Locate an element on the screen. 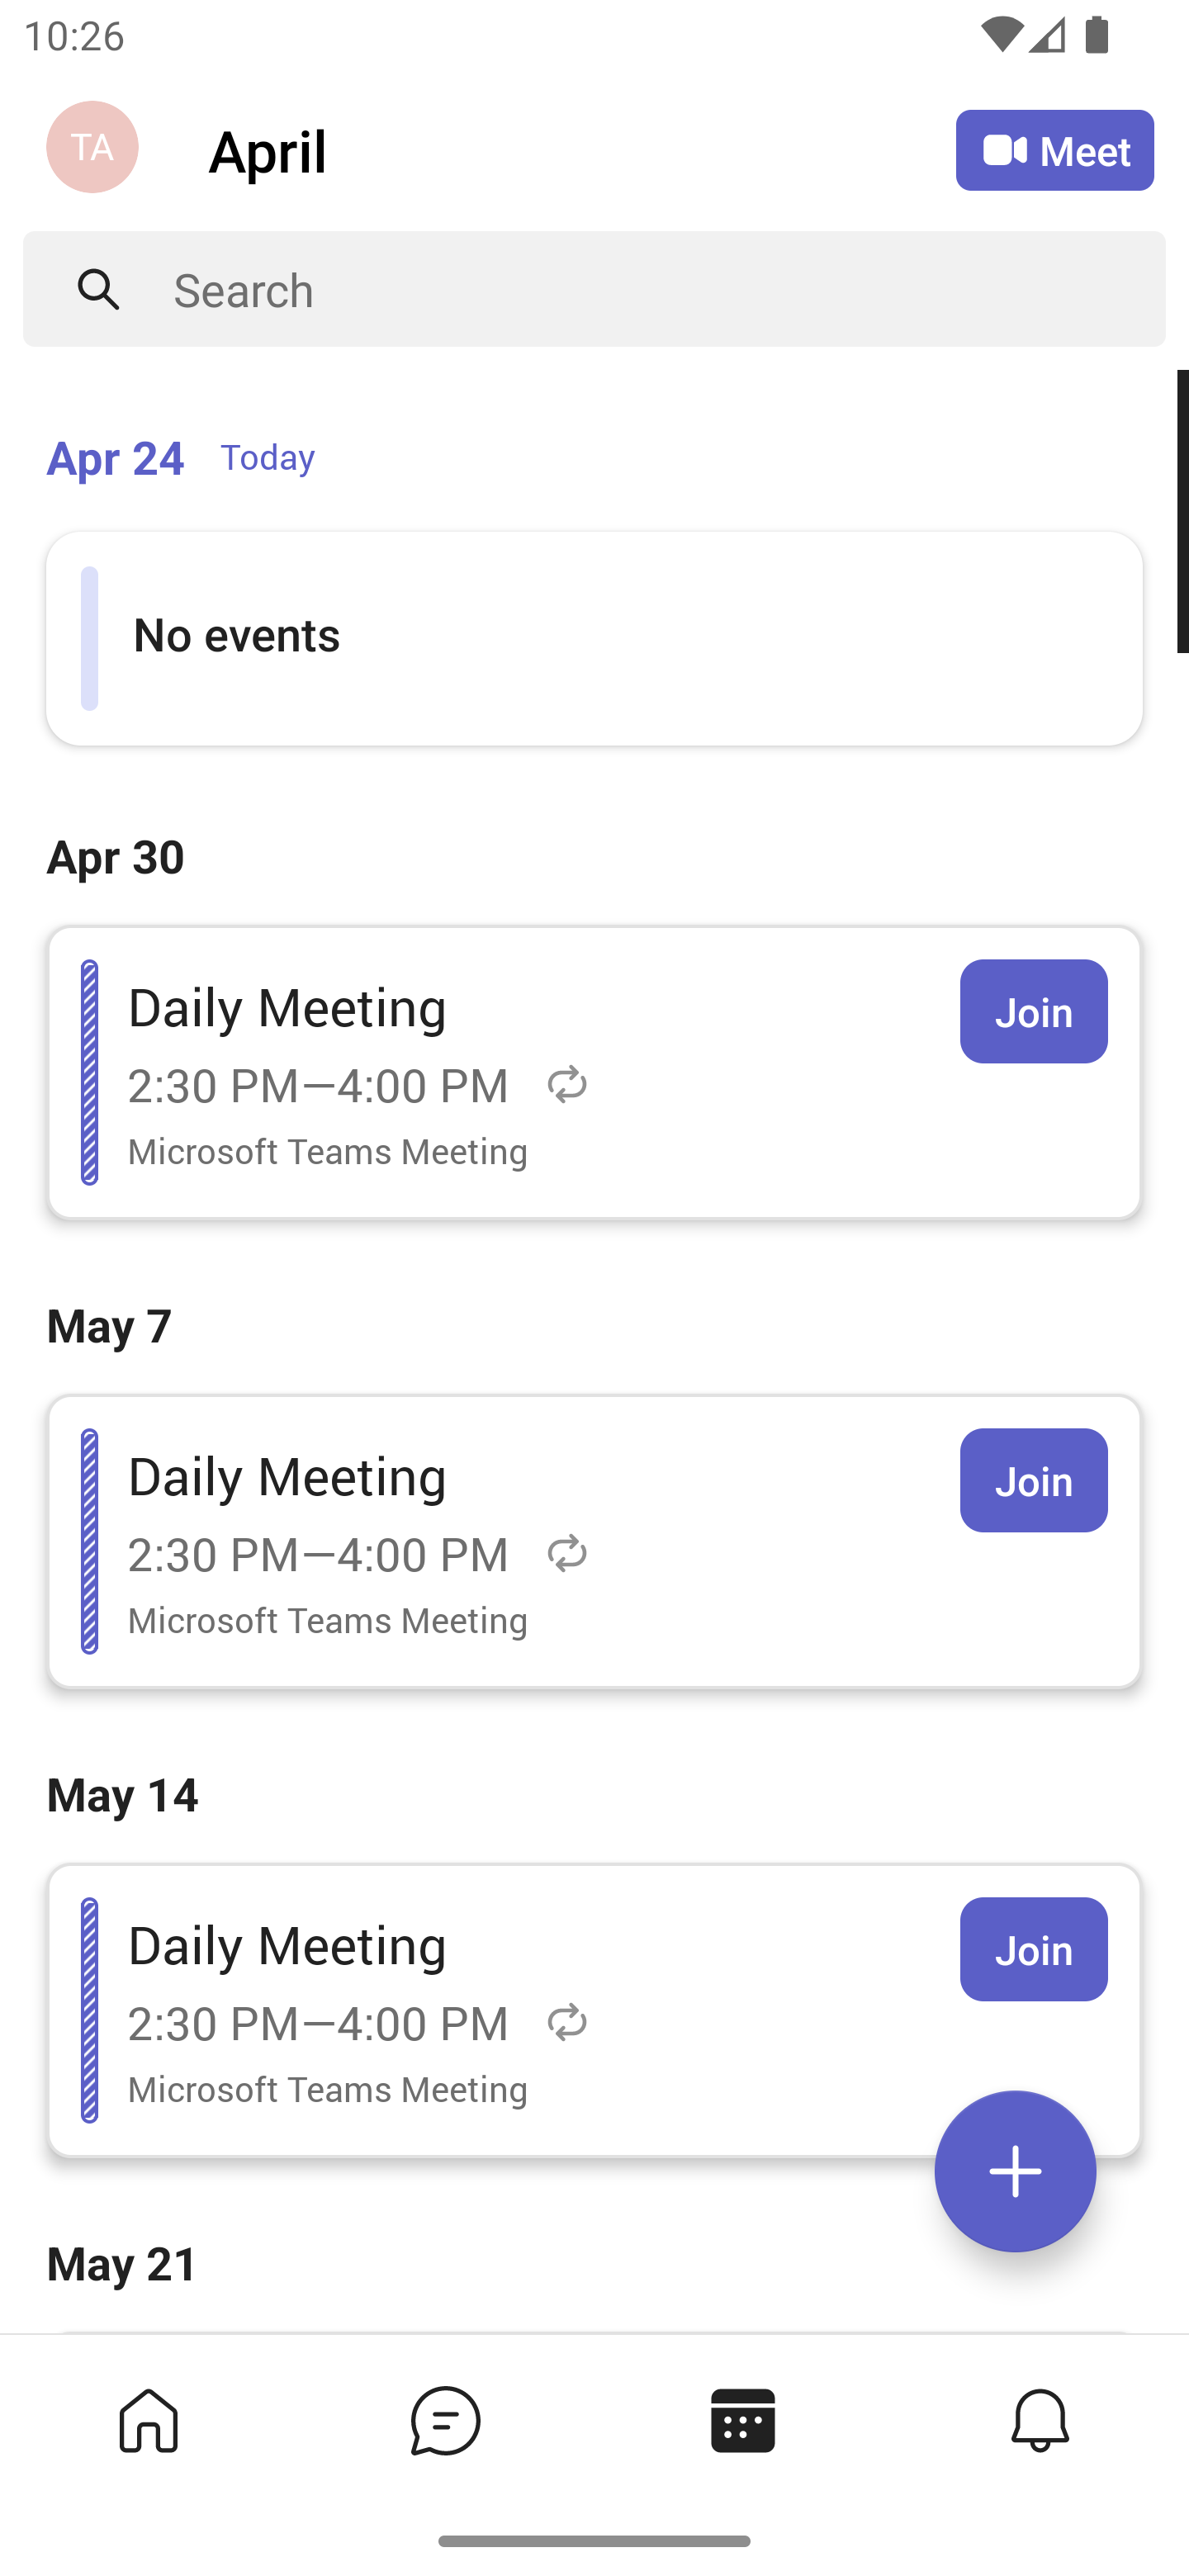 This screenshot has width=1189, height=2576. Calendar tab, 3 of 4 is located at coordinates (741, 2419).